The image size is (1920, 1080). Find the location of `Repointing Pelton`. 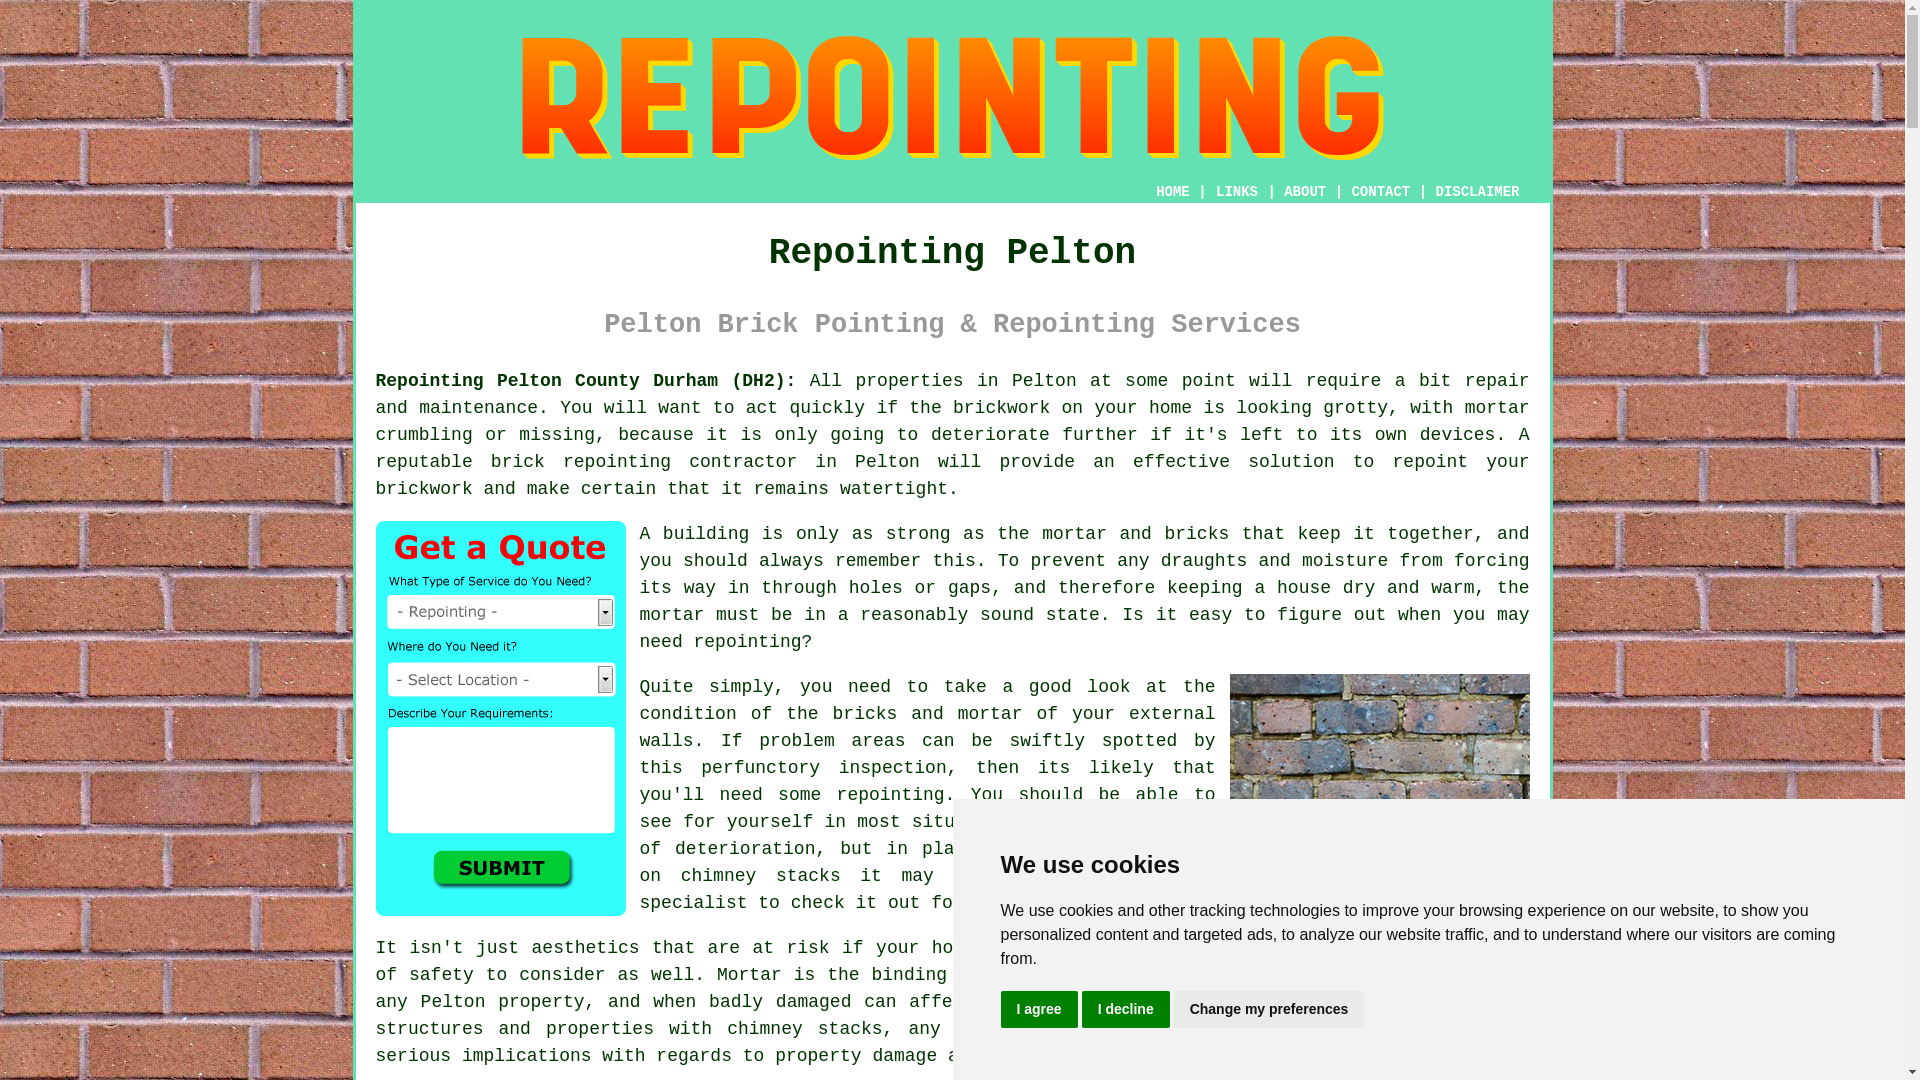

Repointing Pelton is located at coordinates (952, 98).